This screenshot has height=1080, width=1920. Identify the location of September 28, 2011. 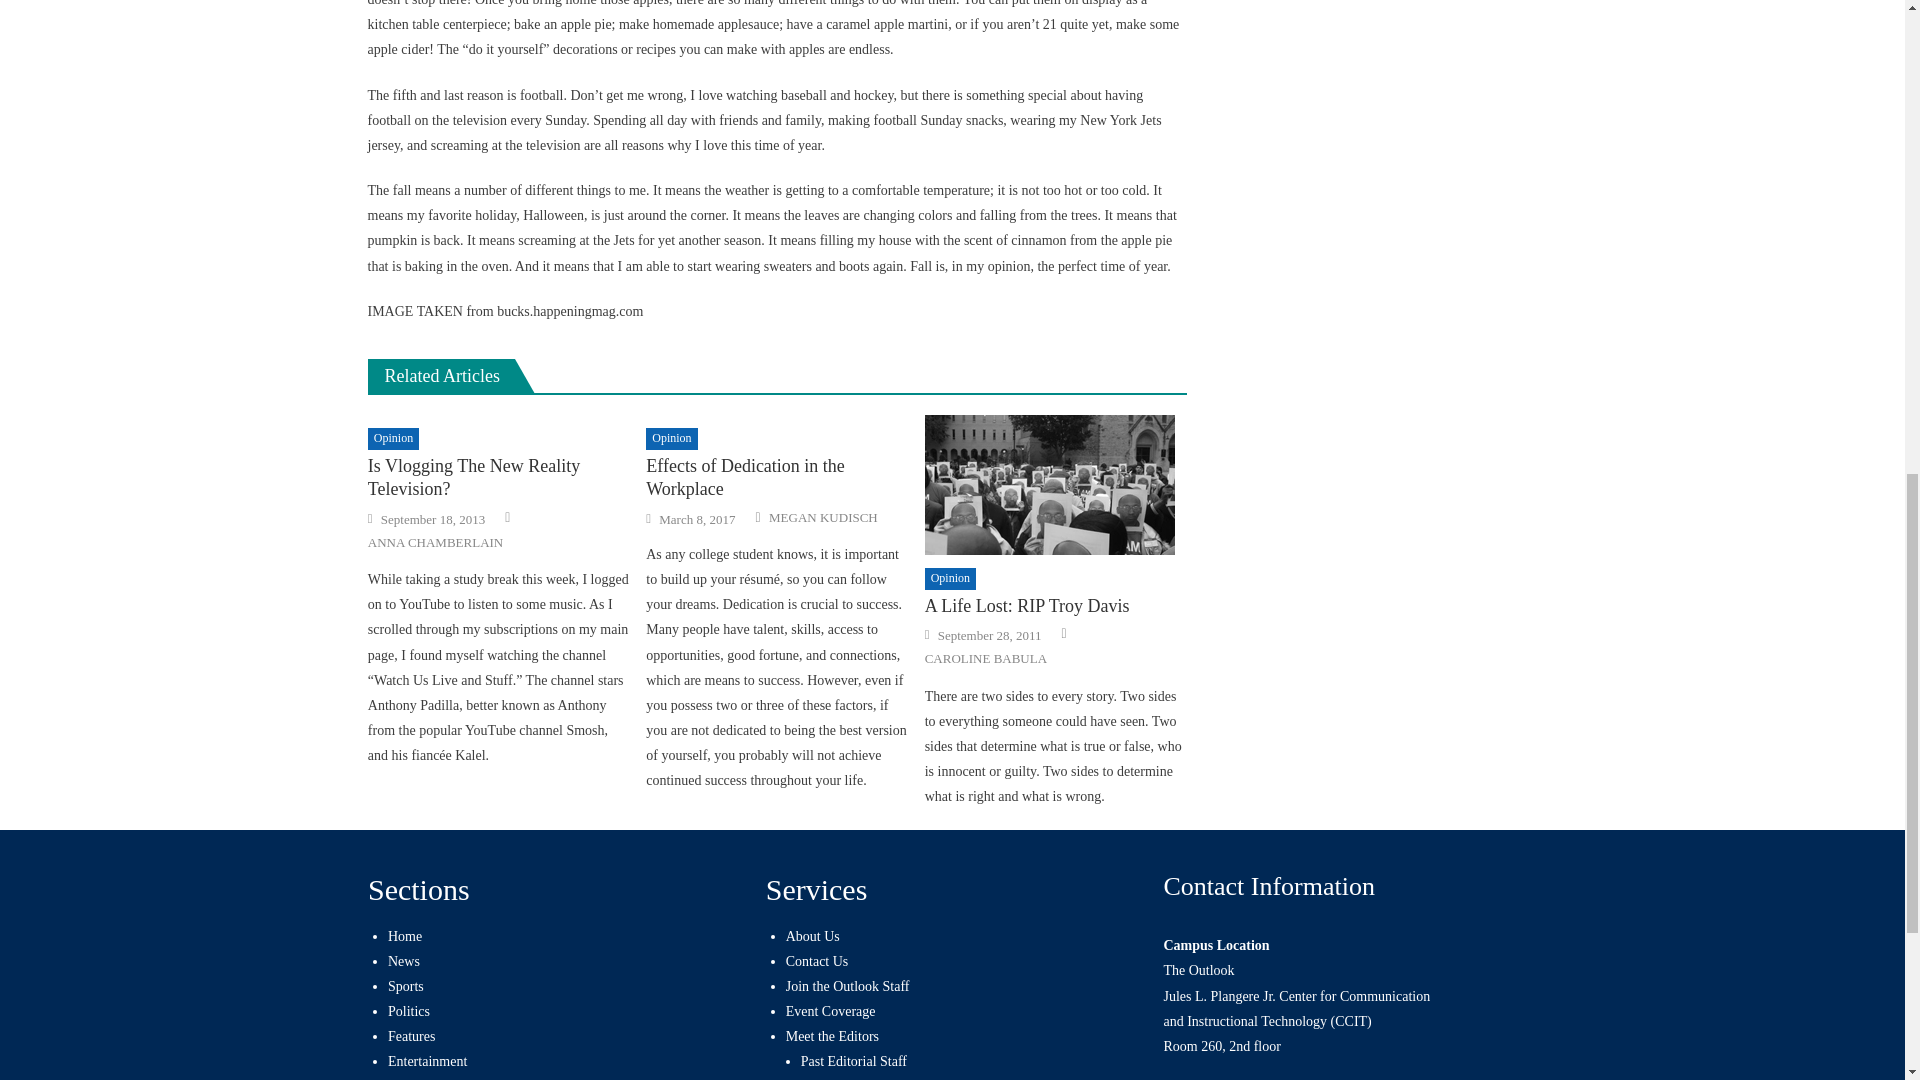
(990, 636).